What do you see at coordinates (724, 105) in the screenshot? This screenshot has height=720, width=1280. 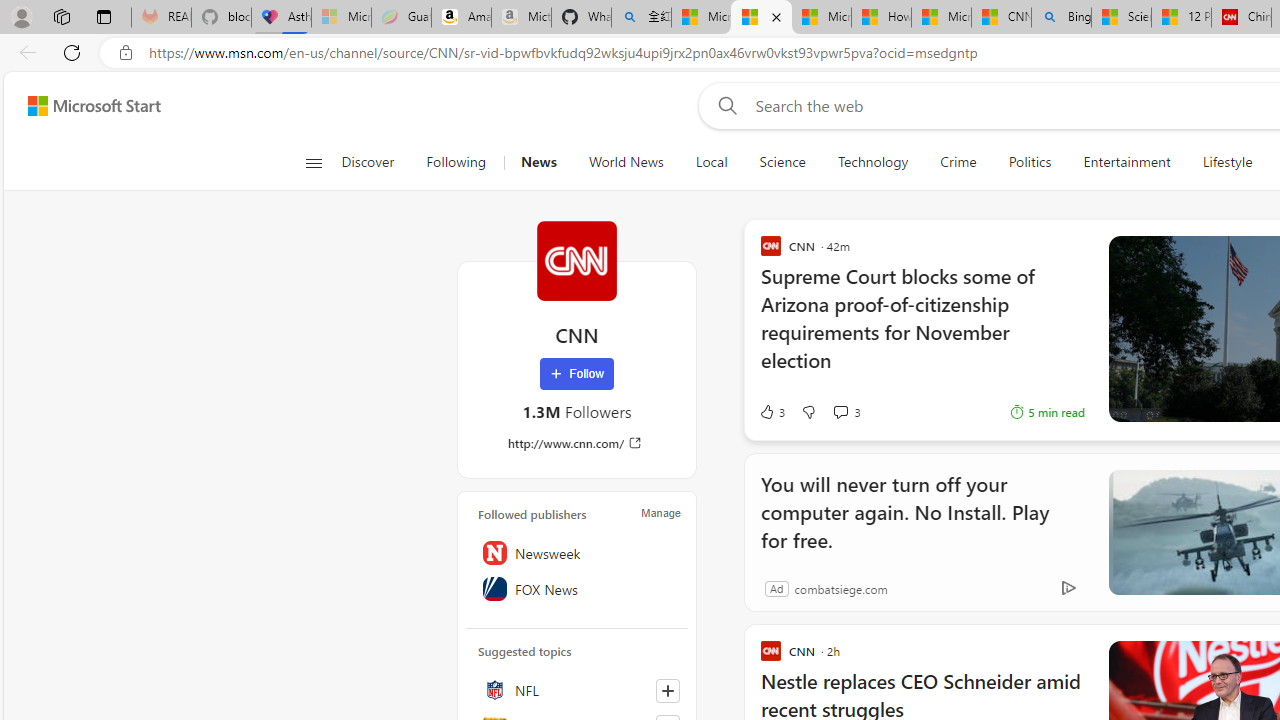 I see `Web search` at bounding box center [724, 105].